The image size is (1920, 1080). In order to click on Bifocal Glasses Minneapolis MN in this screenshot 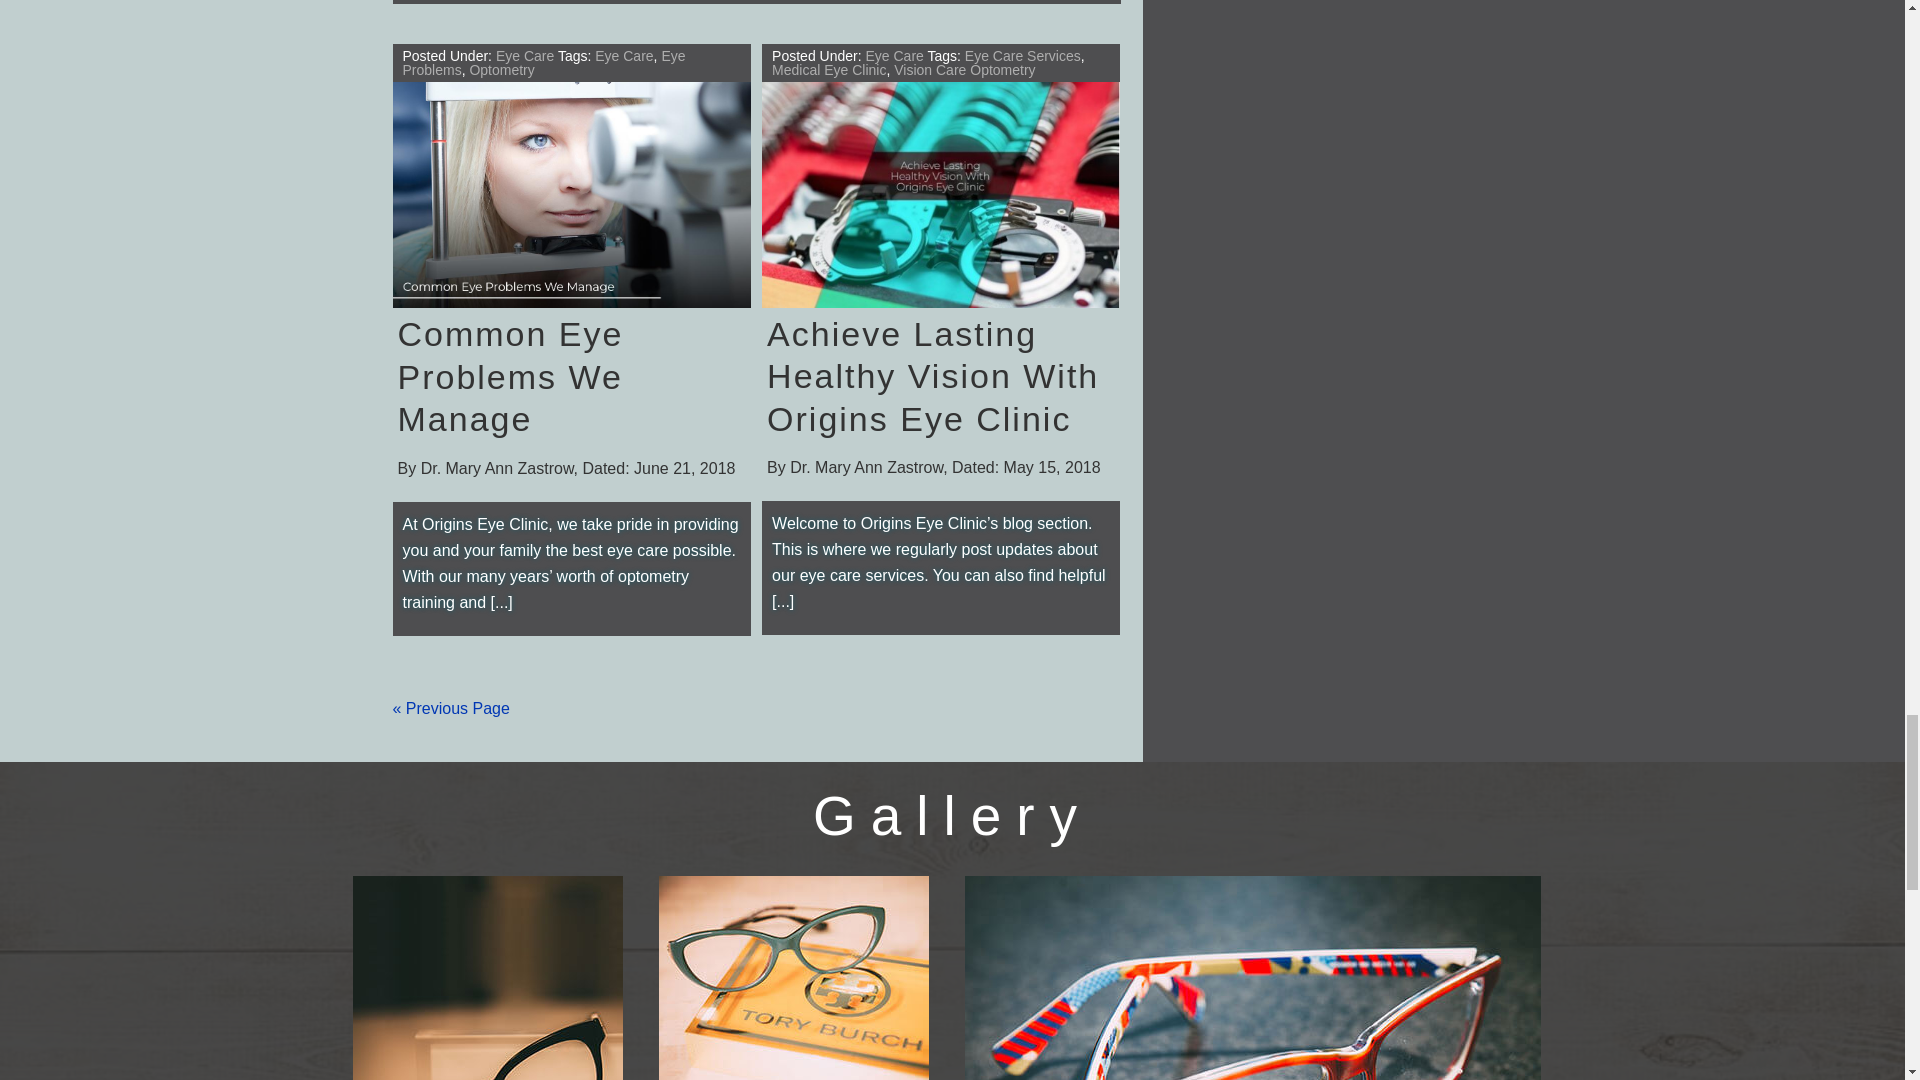, I will do `click(486, 978)`.